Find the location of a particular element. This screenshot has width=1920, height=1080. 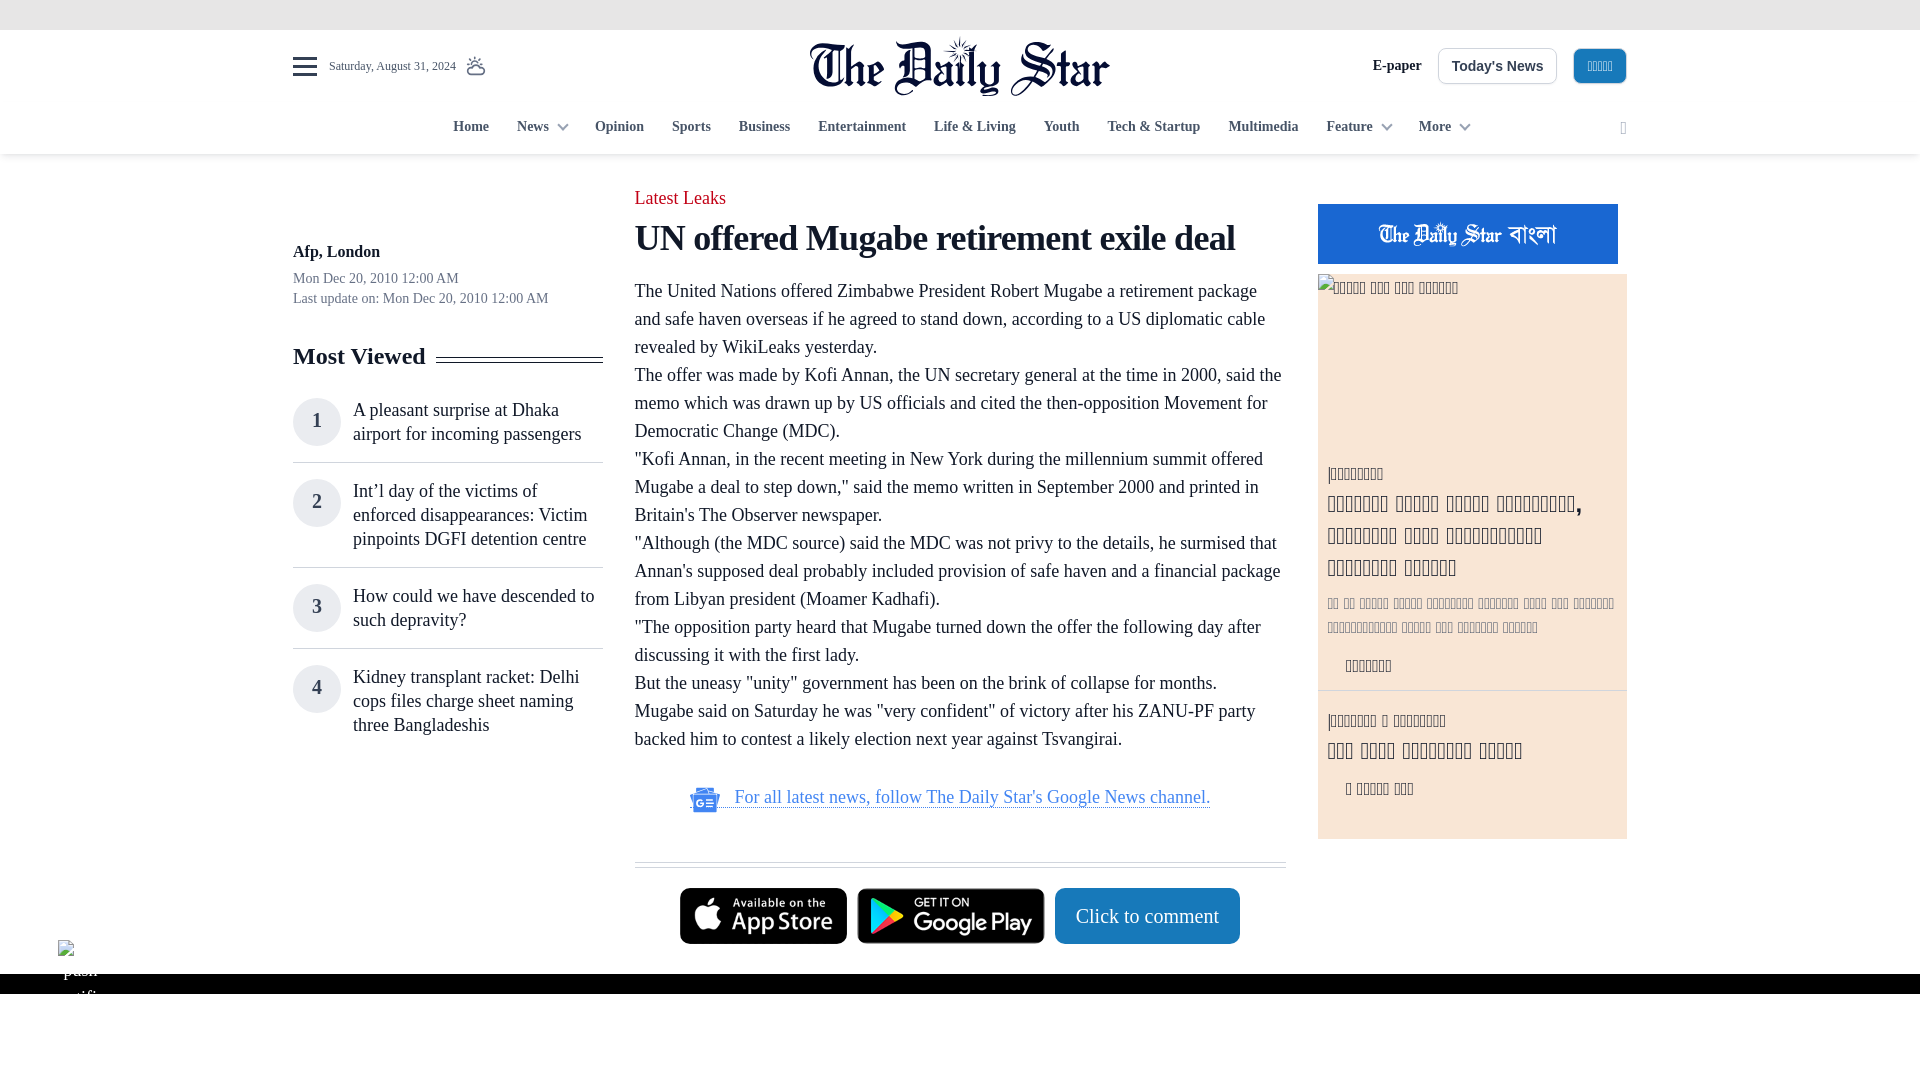

Sports is located at coordinates (692, 128).